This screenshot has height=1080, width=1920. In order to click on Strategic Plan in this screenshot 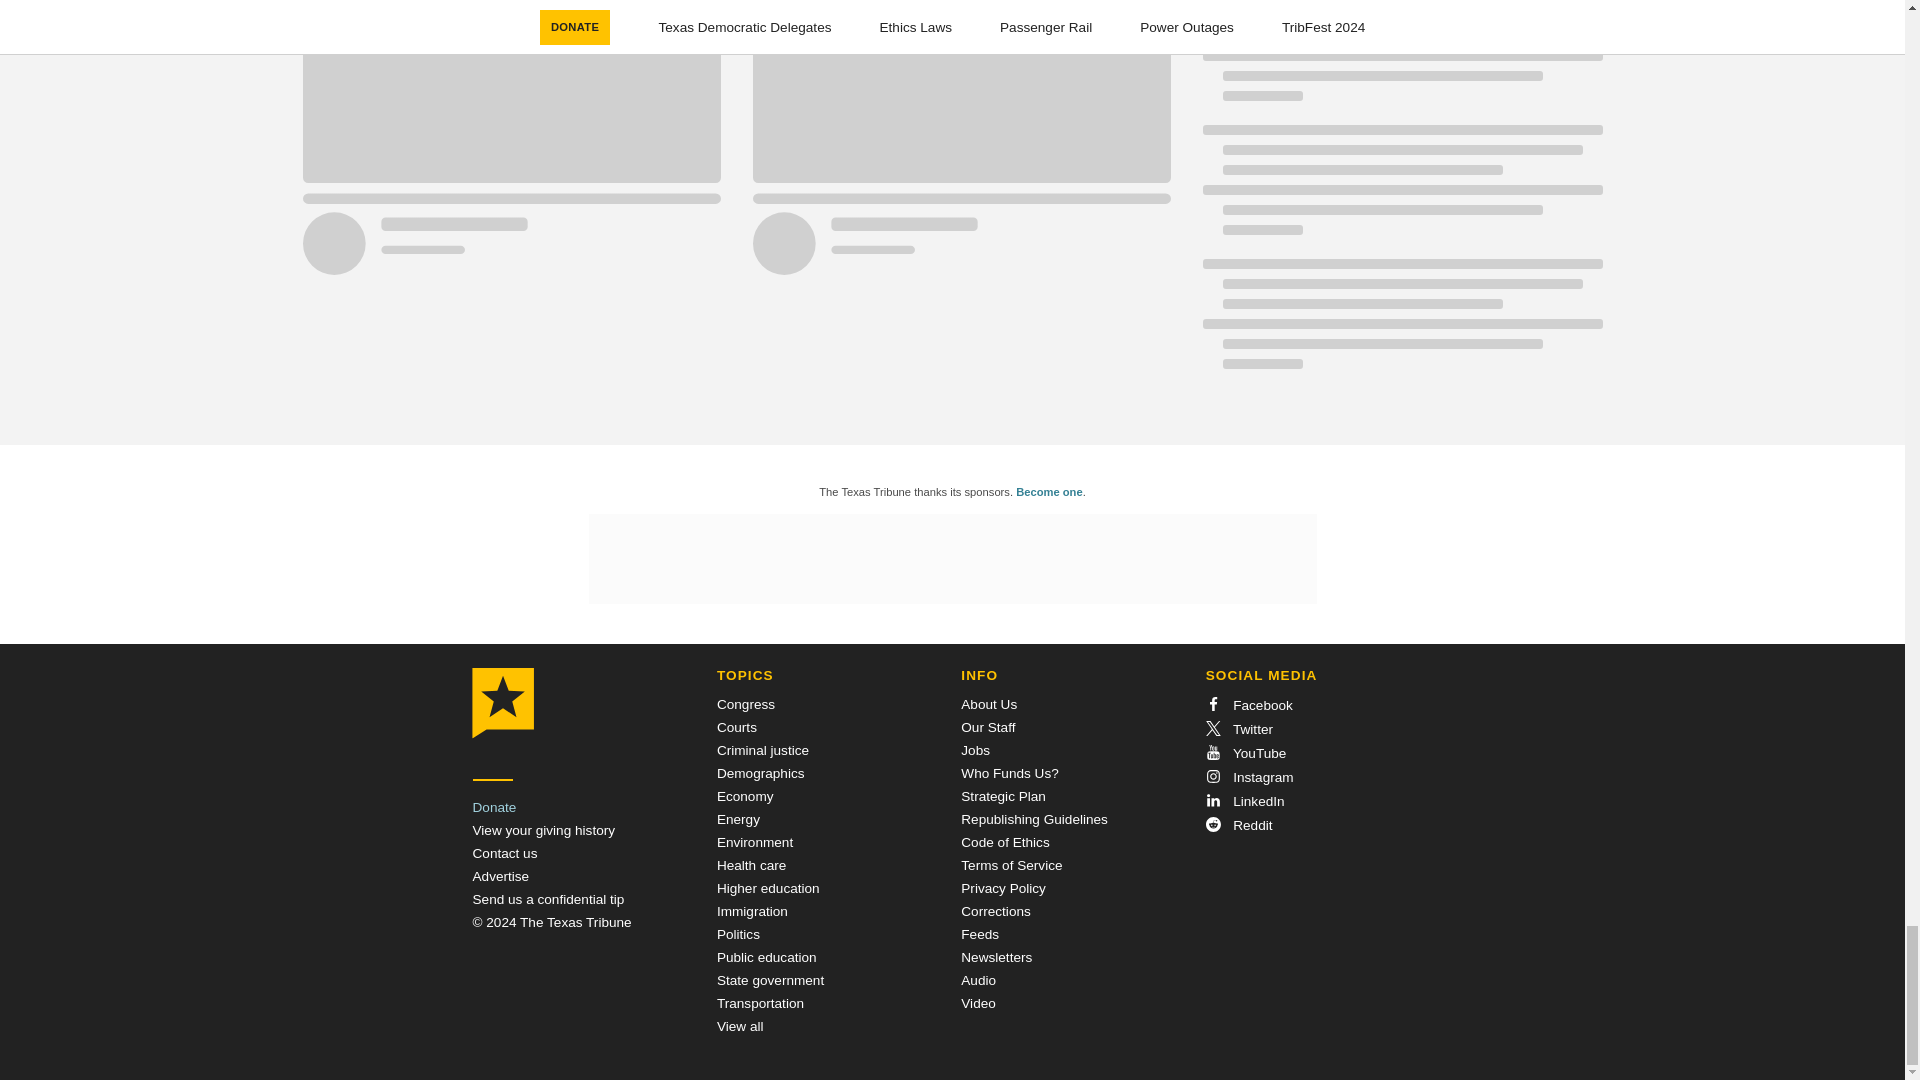, I will do `click(1004, 796)`.